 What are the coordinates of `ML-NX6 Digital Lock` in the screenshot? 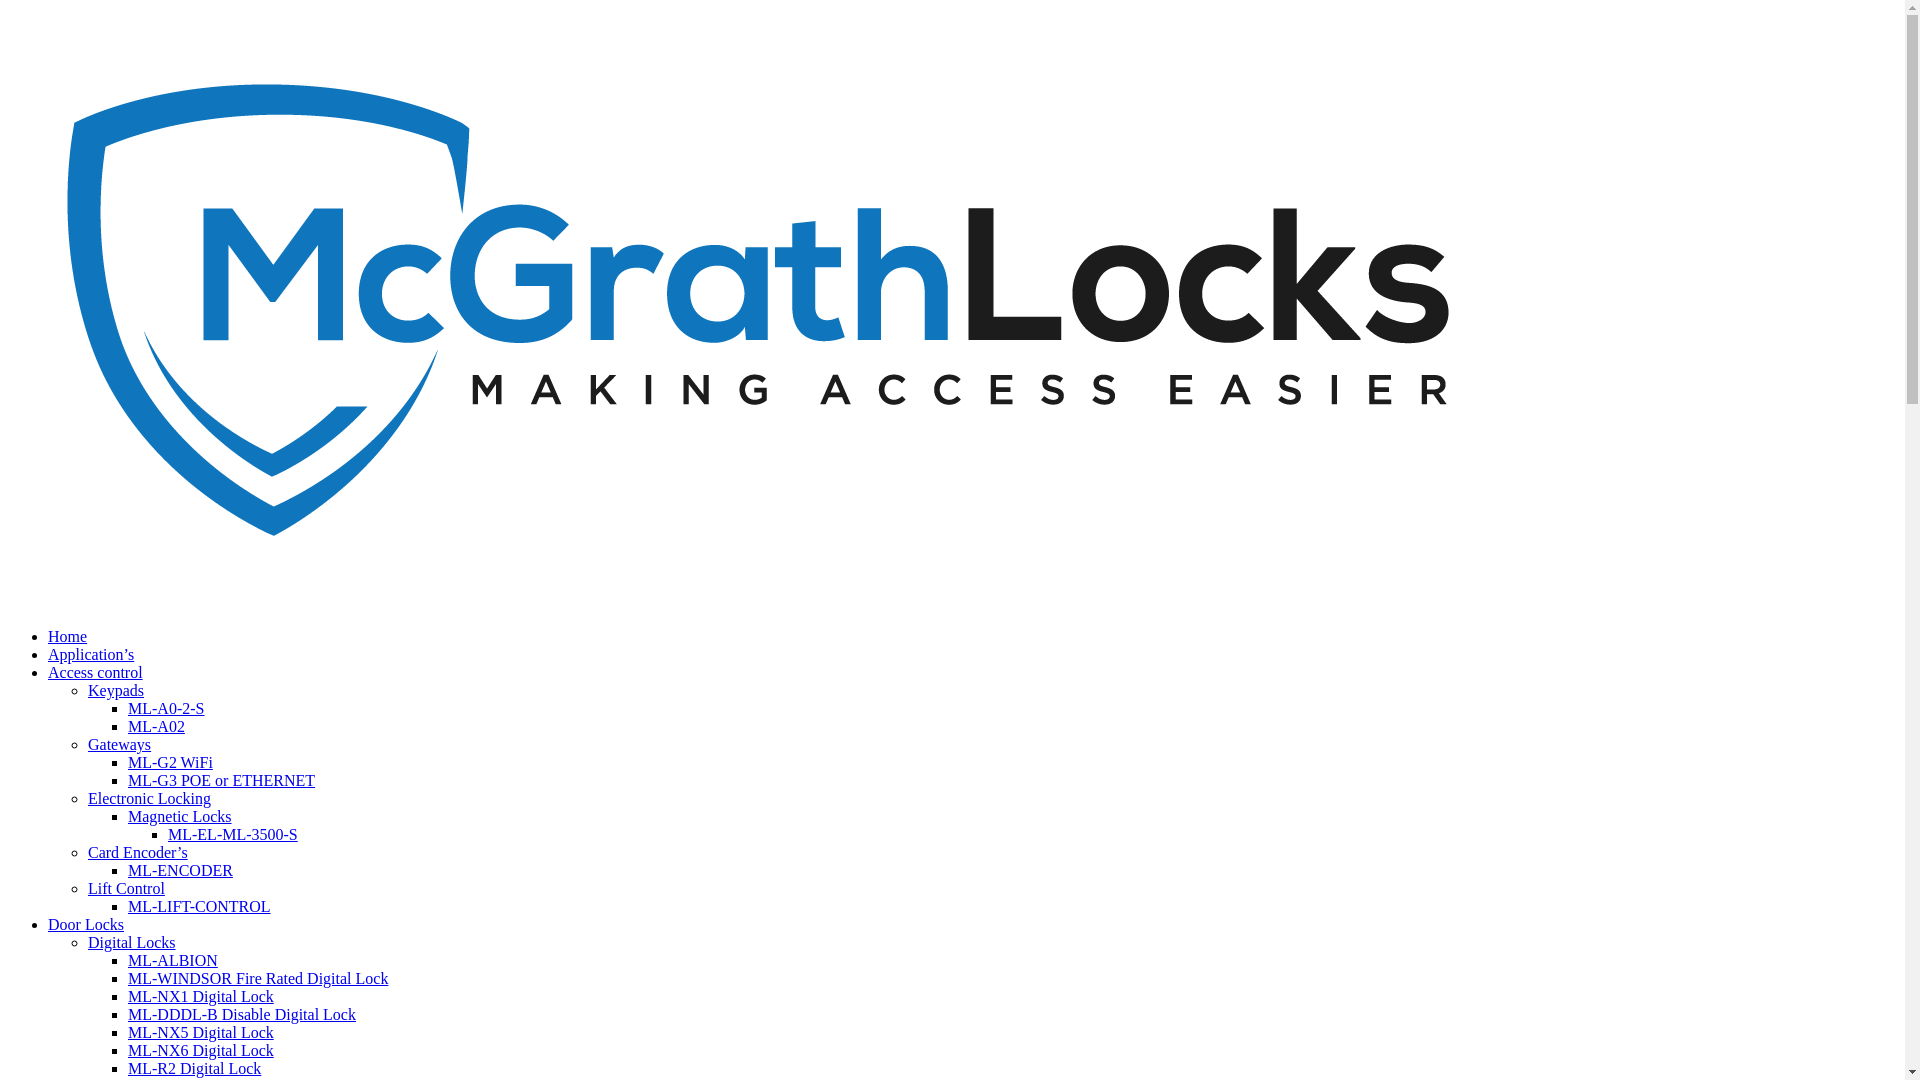 It's located at (201, 1050).